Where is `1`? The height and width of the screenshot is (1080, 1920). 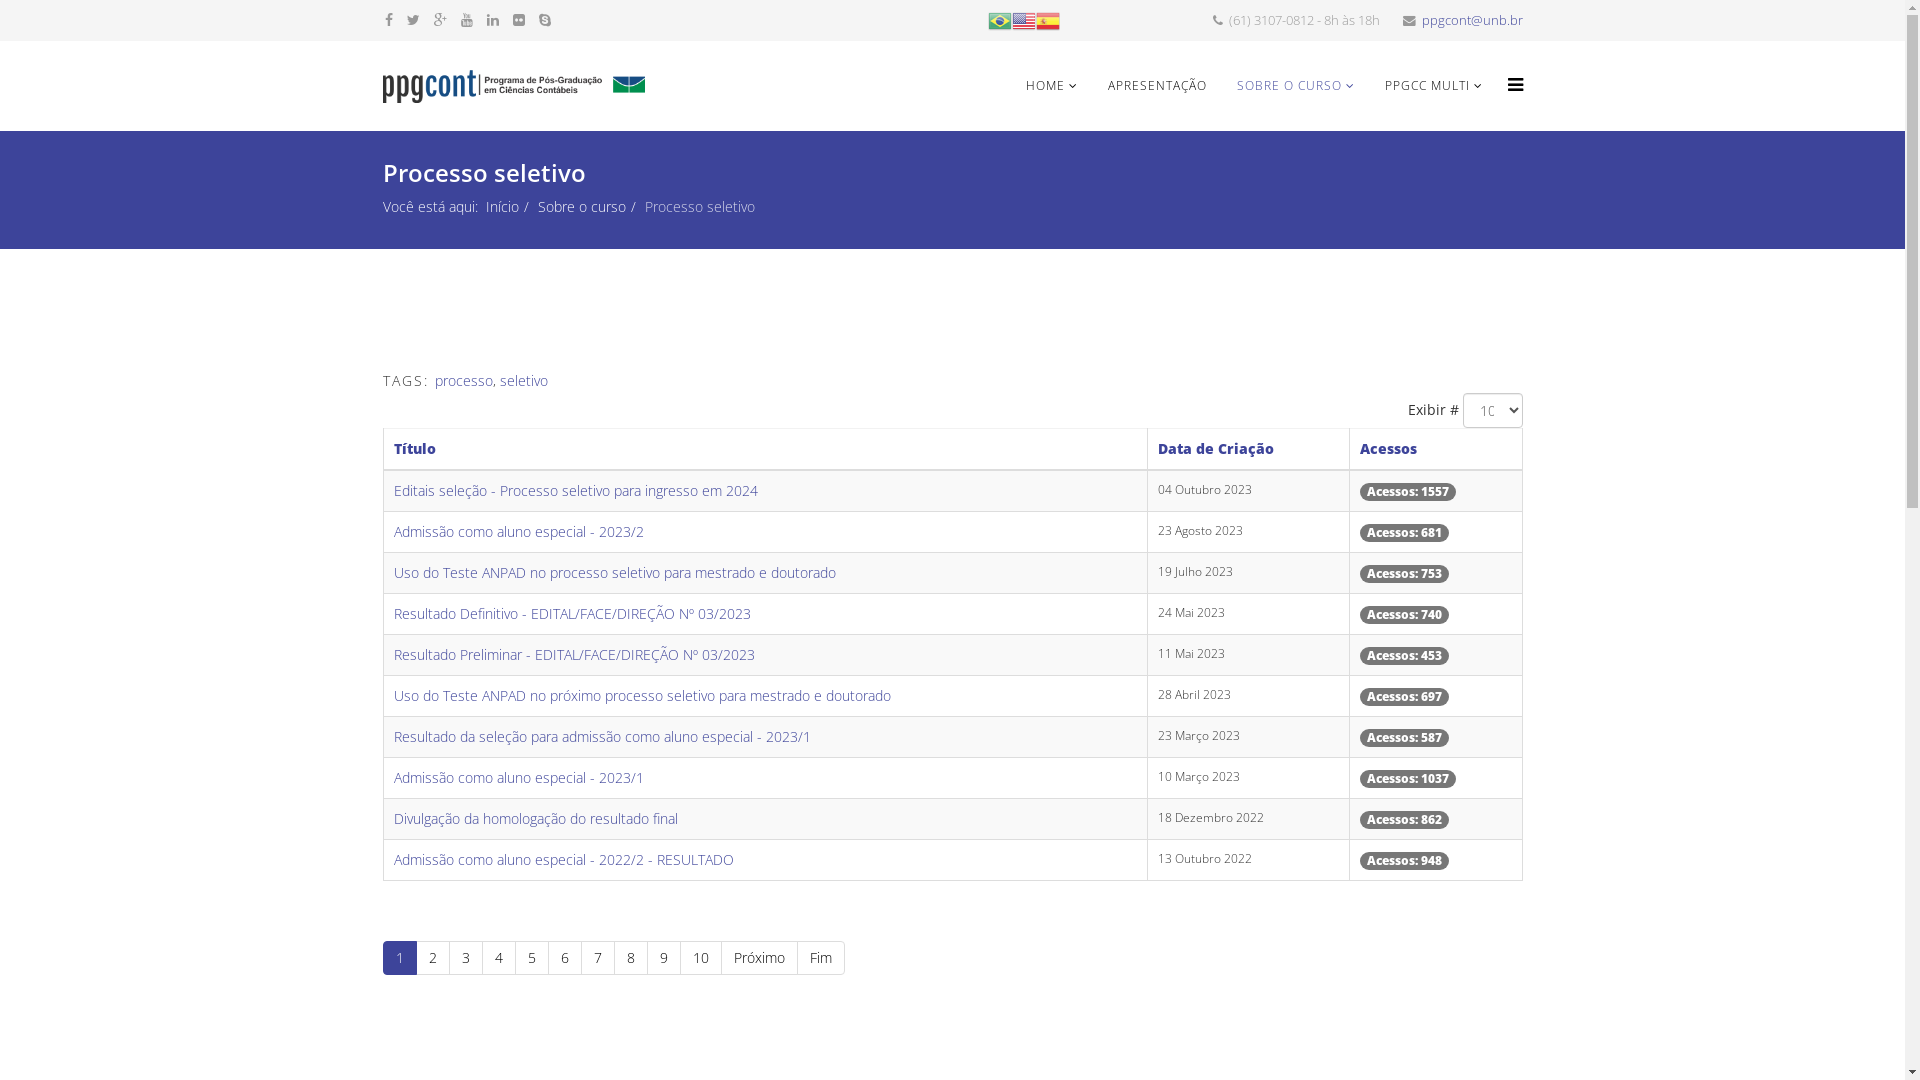
1 is located at coordinates (399, 958).